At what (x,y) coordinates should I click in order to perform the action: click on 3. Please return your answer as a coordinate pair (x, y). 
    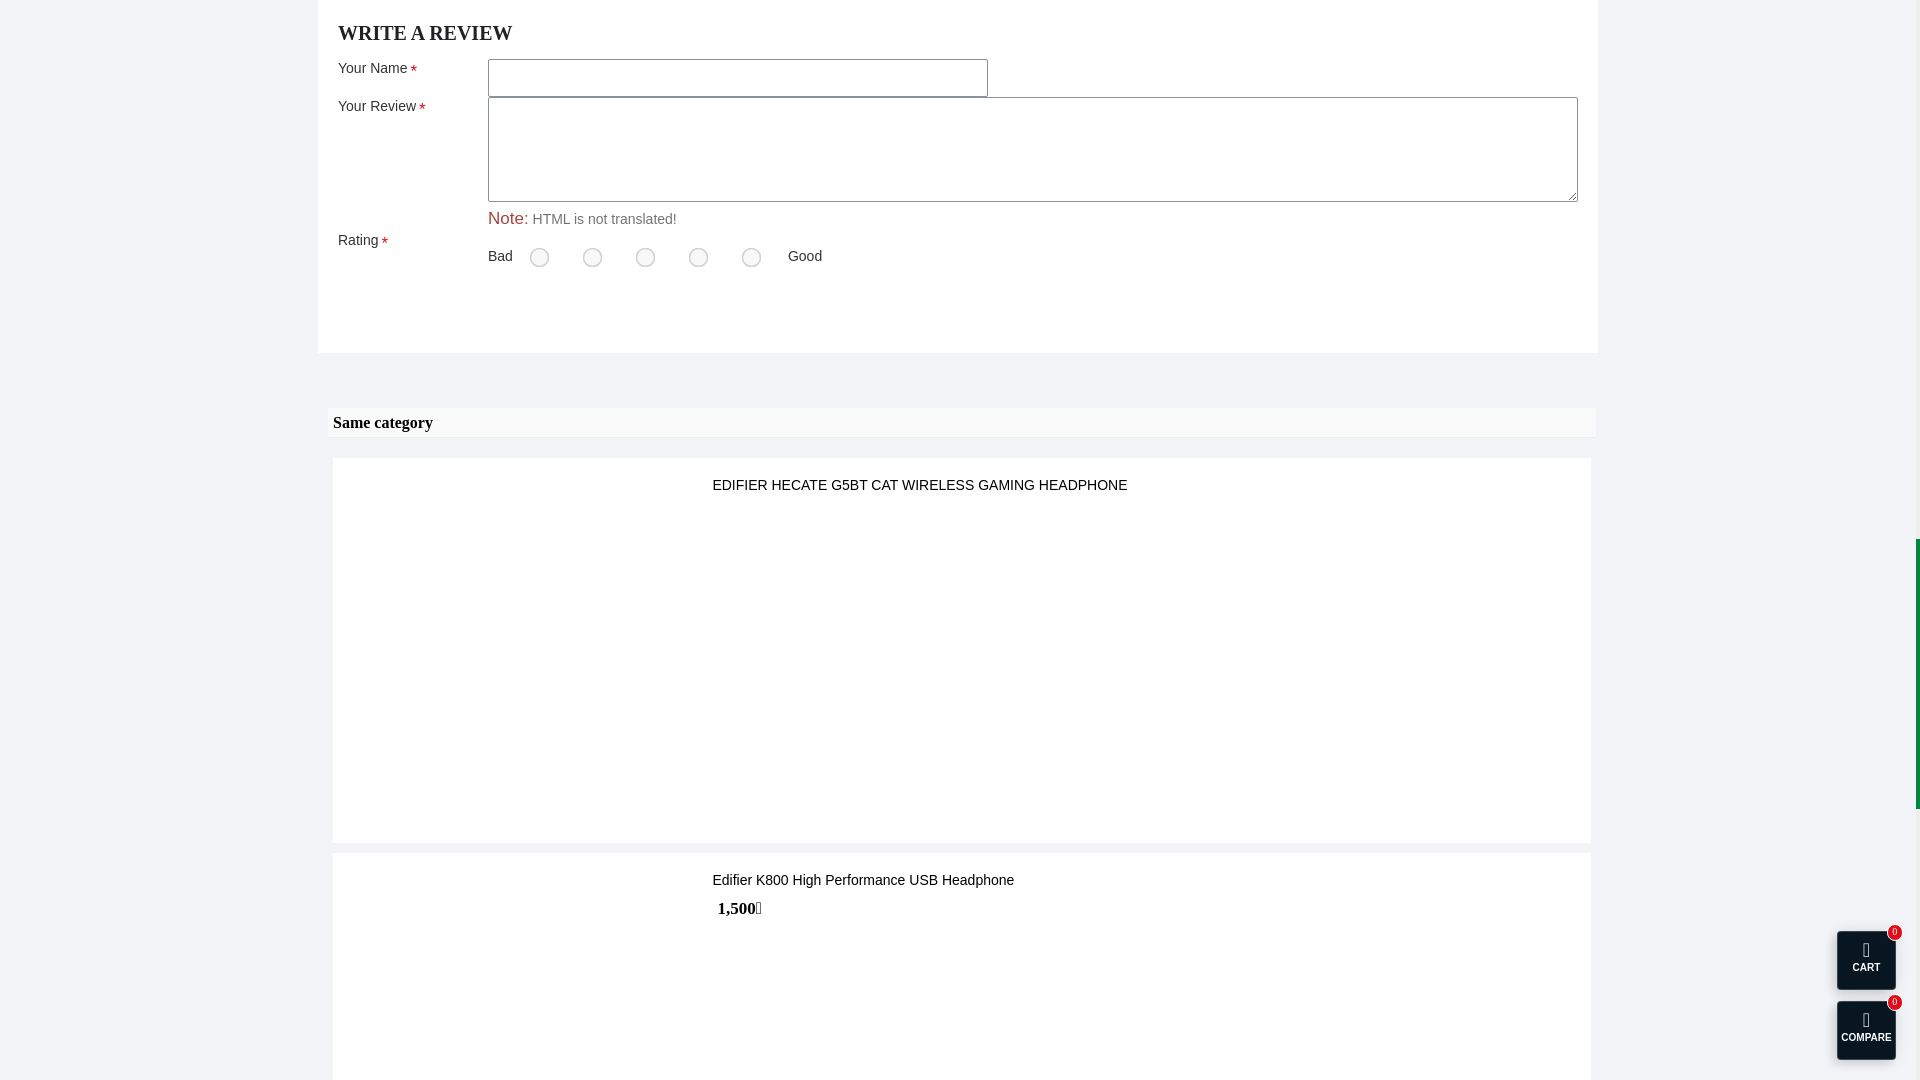
    Looking at the image, I should click on (642, 254).